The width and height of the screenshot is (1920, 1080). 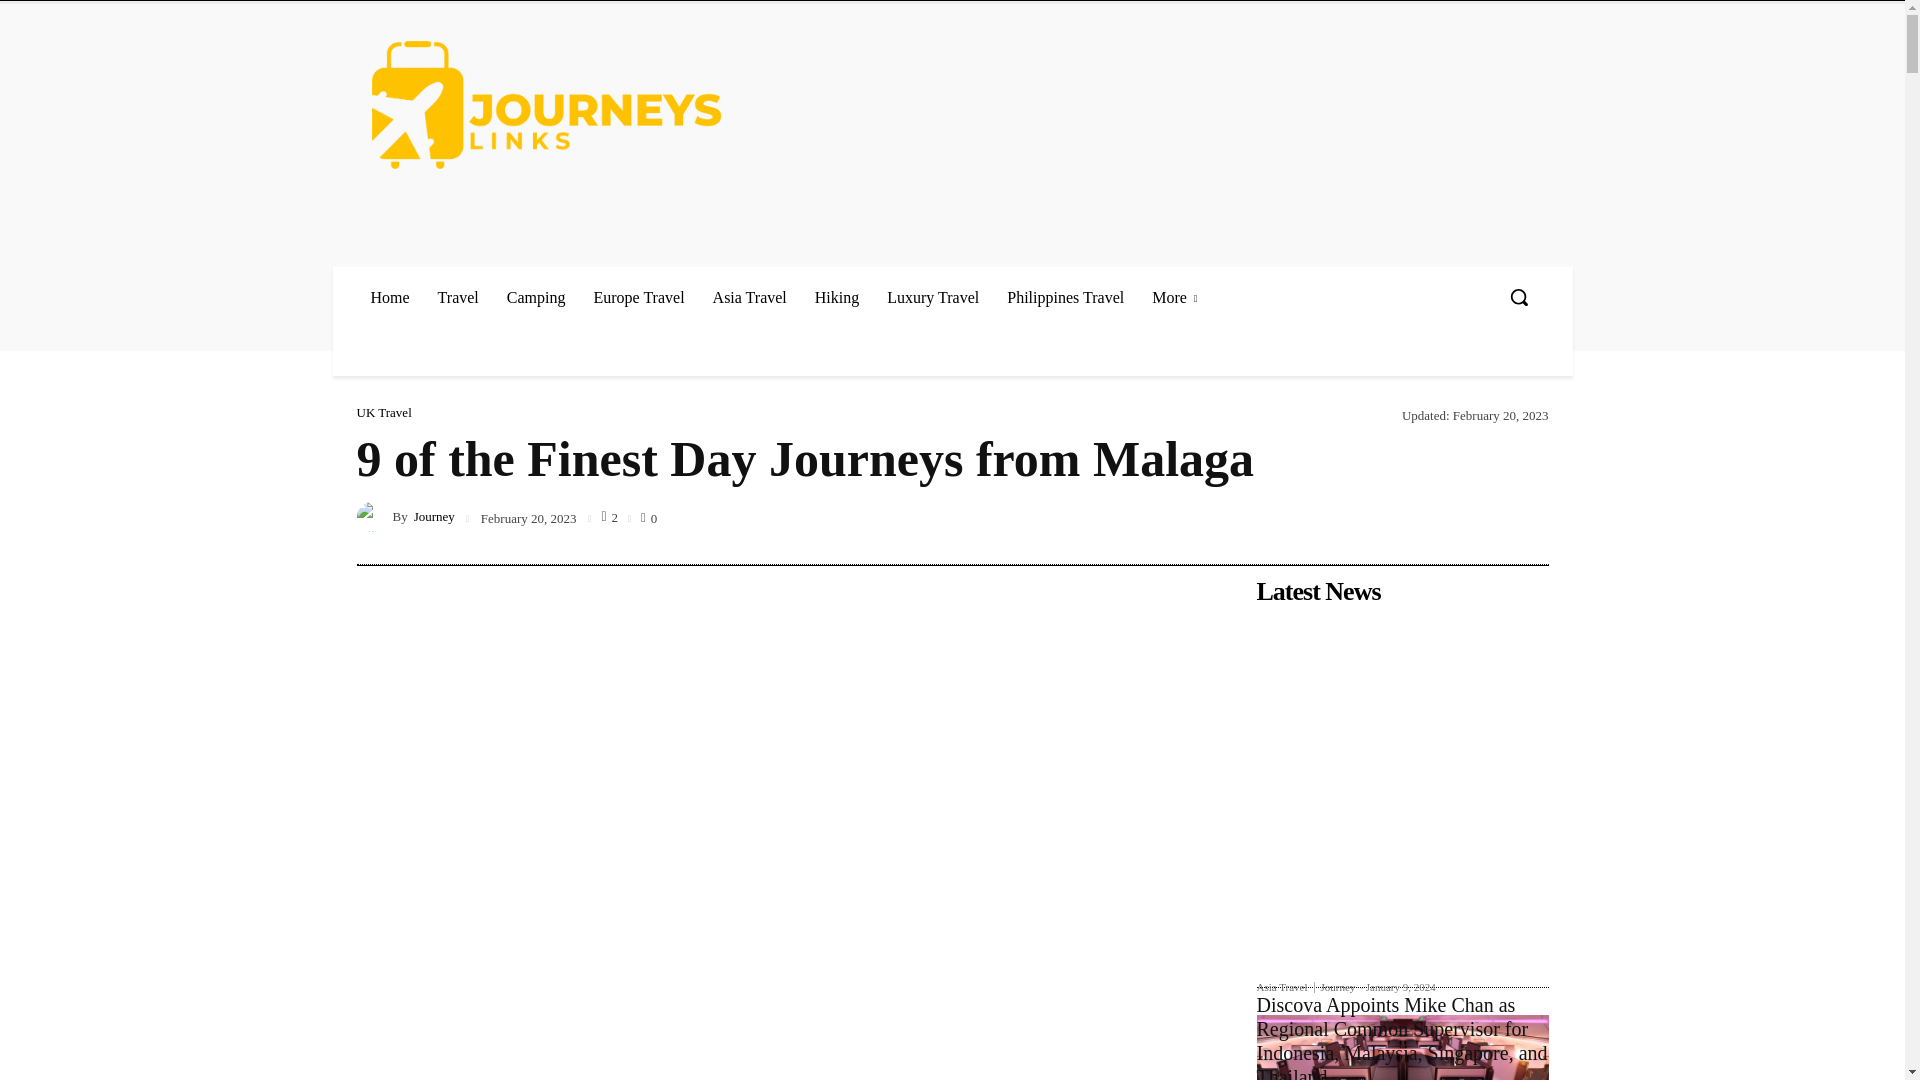 I want to click on Asia Travel, so click(x=749, y=297).